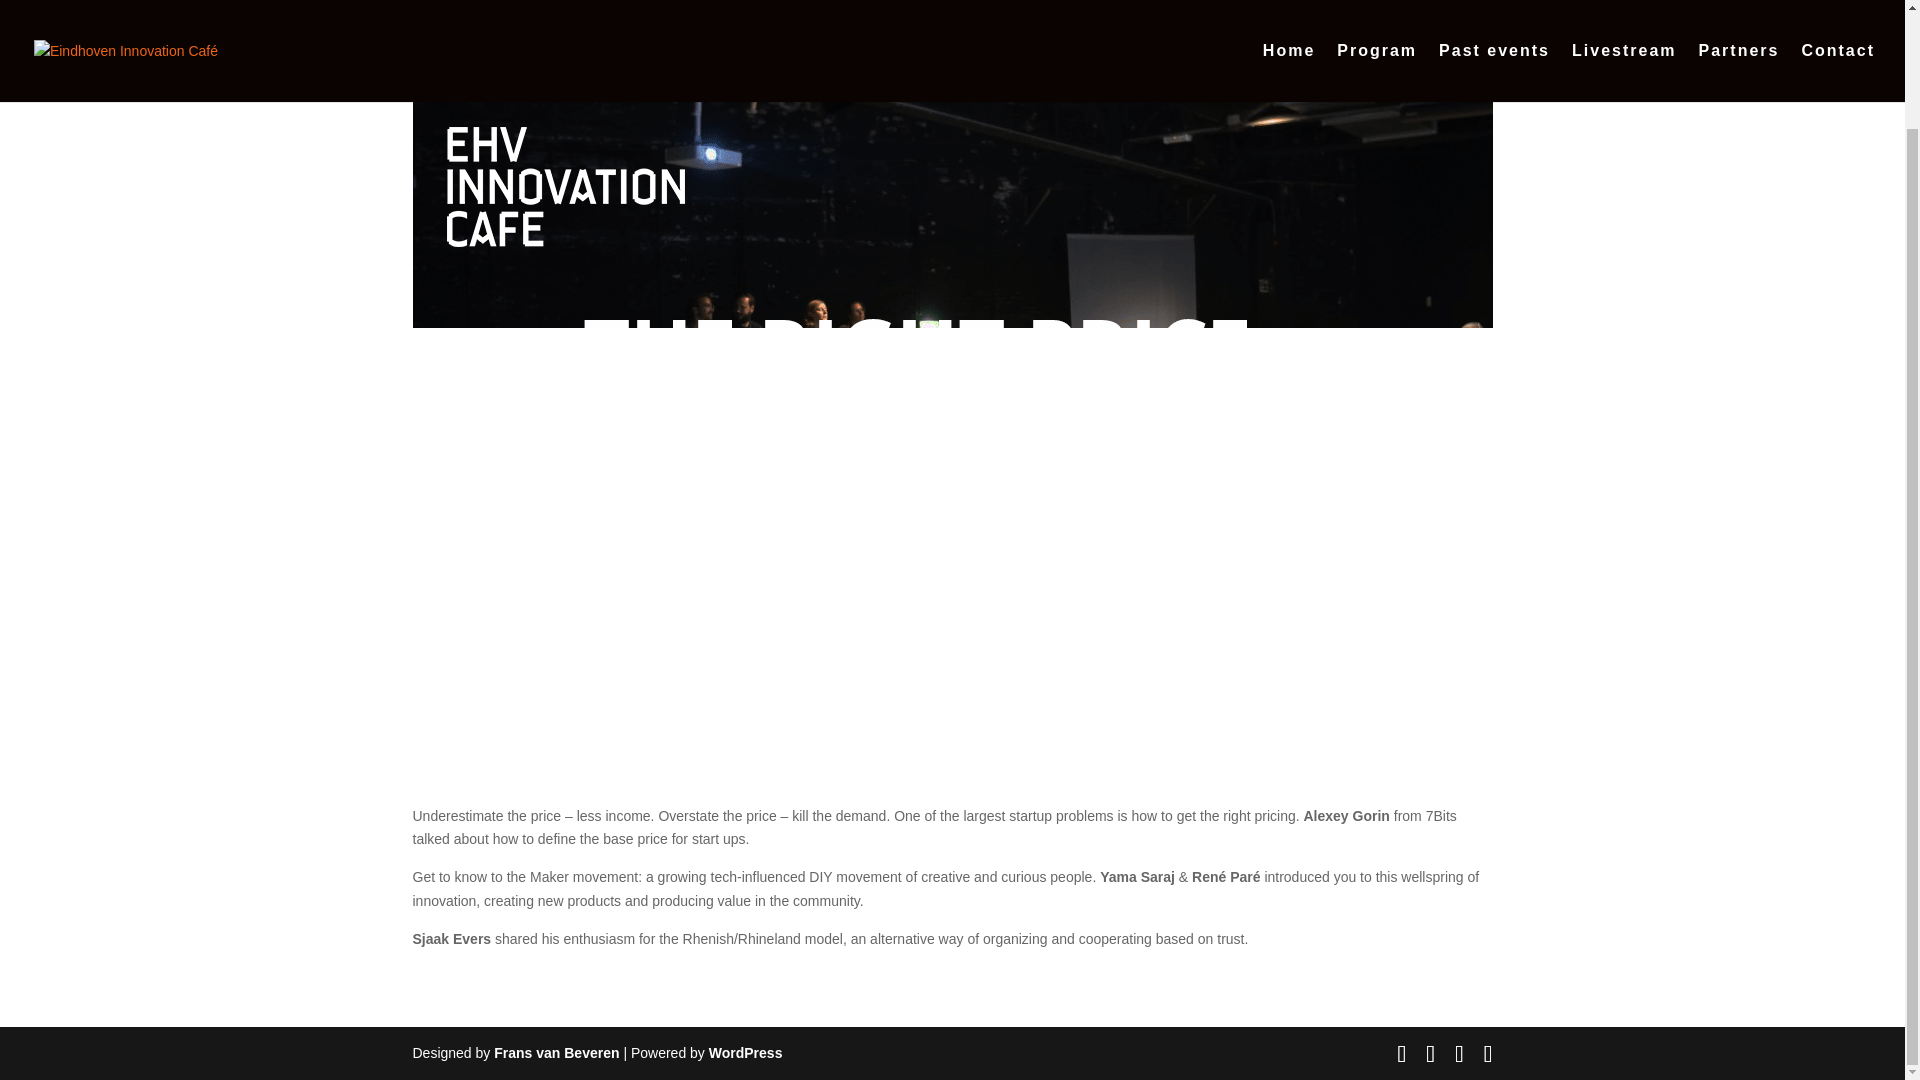 The width and height of the screenshot is (1920, 1080). Describe the element at coordinates (722, 57) in the screenshot. I see `0 comments` at that location.